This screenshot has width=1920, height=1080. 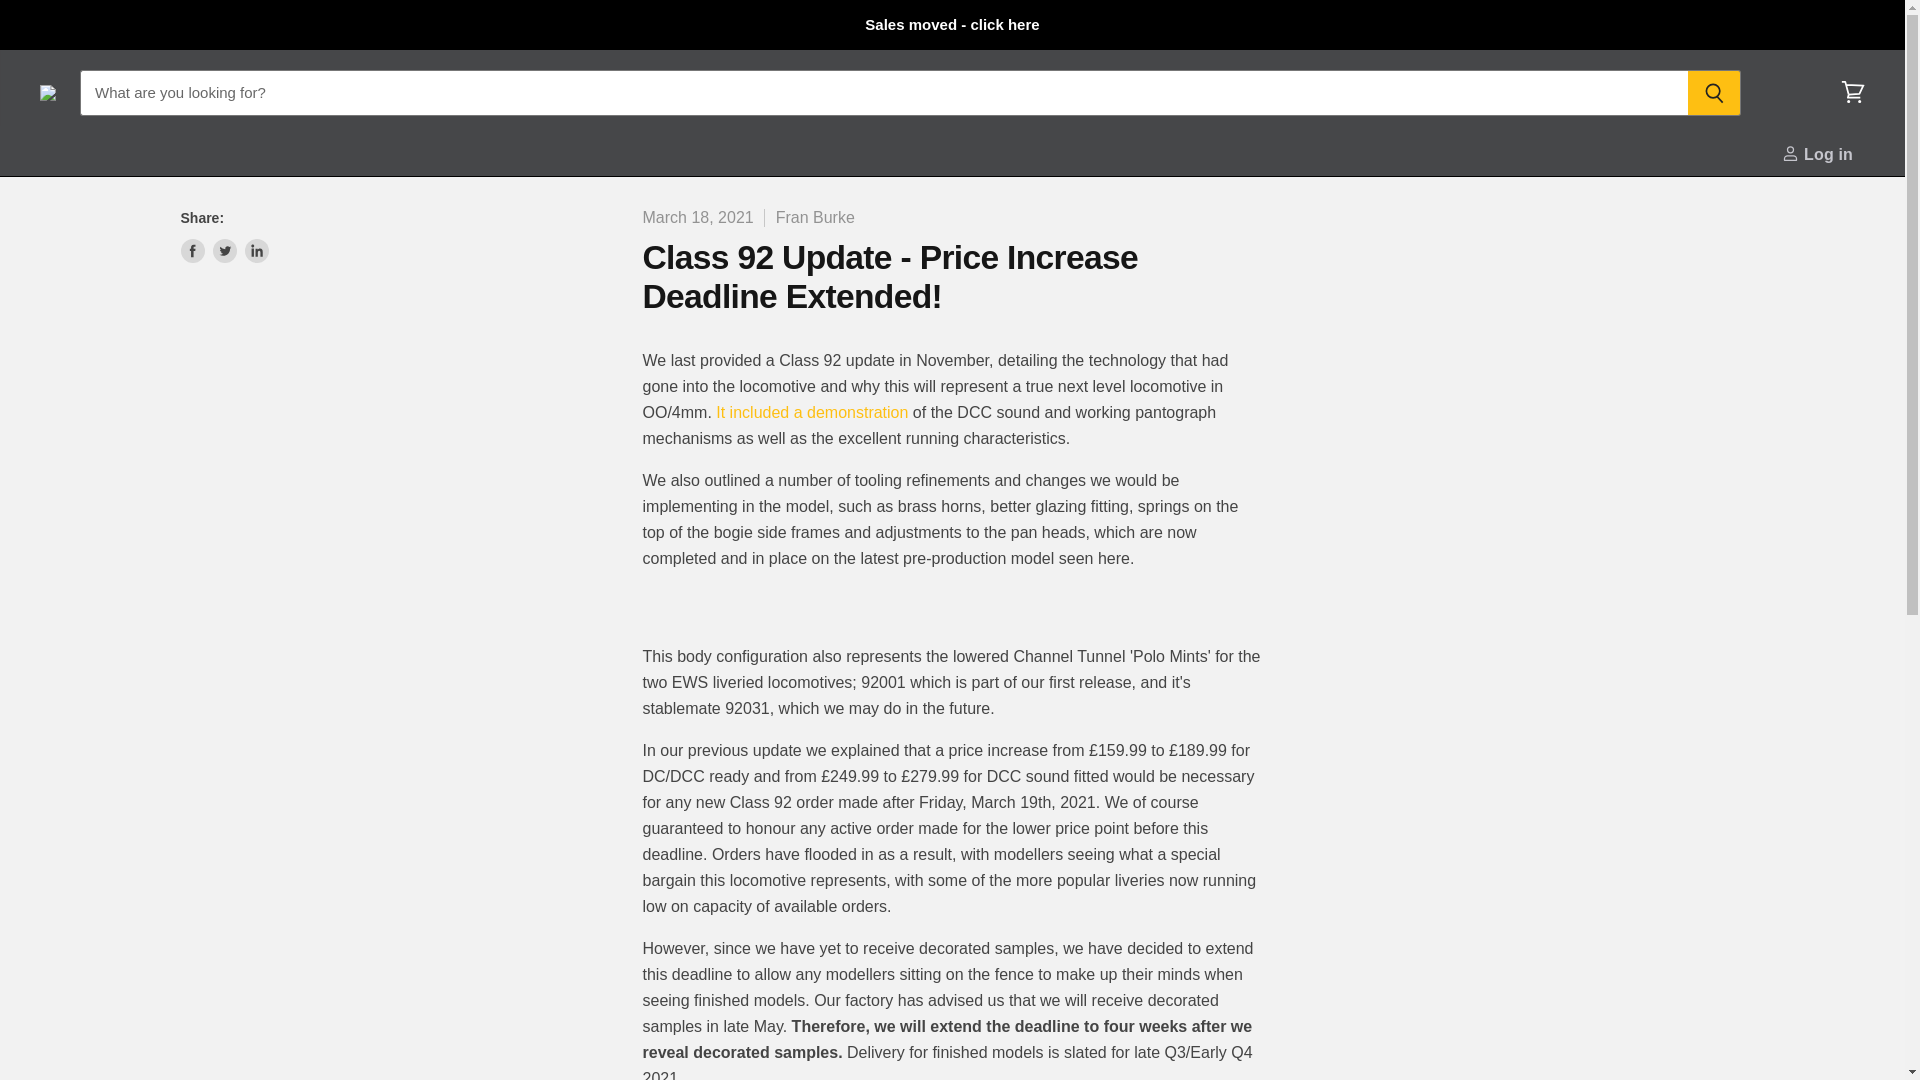 I want to click on Tweet on Twitter, so click(x=224, y=250).